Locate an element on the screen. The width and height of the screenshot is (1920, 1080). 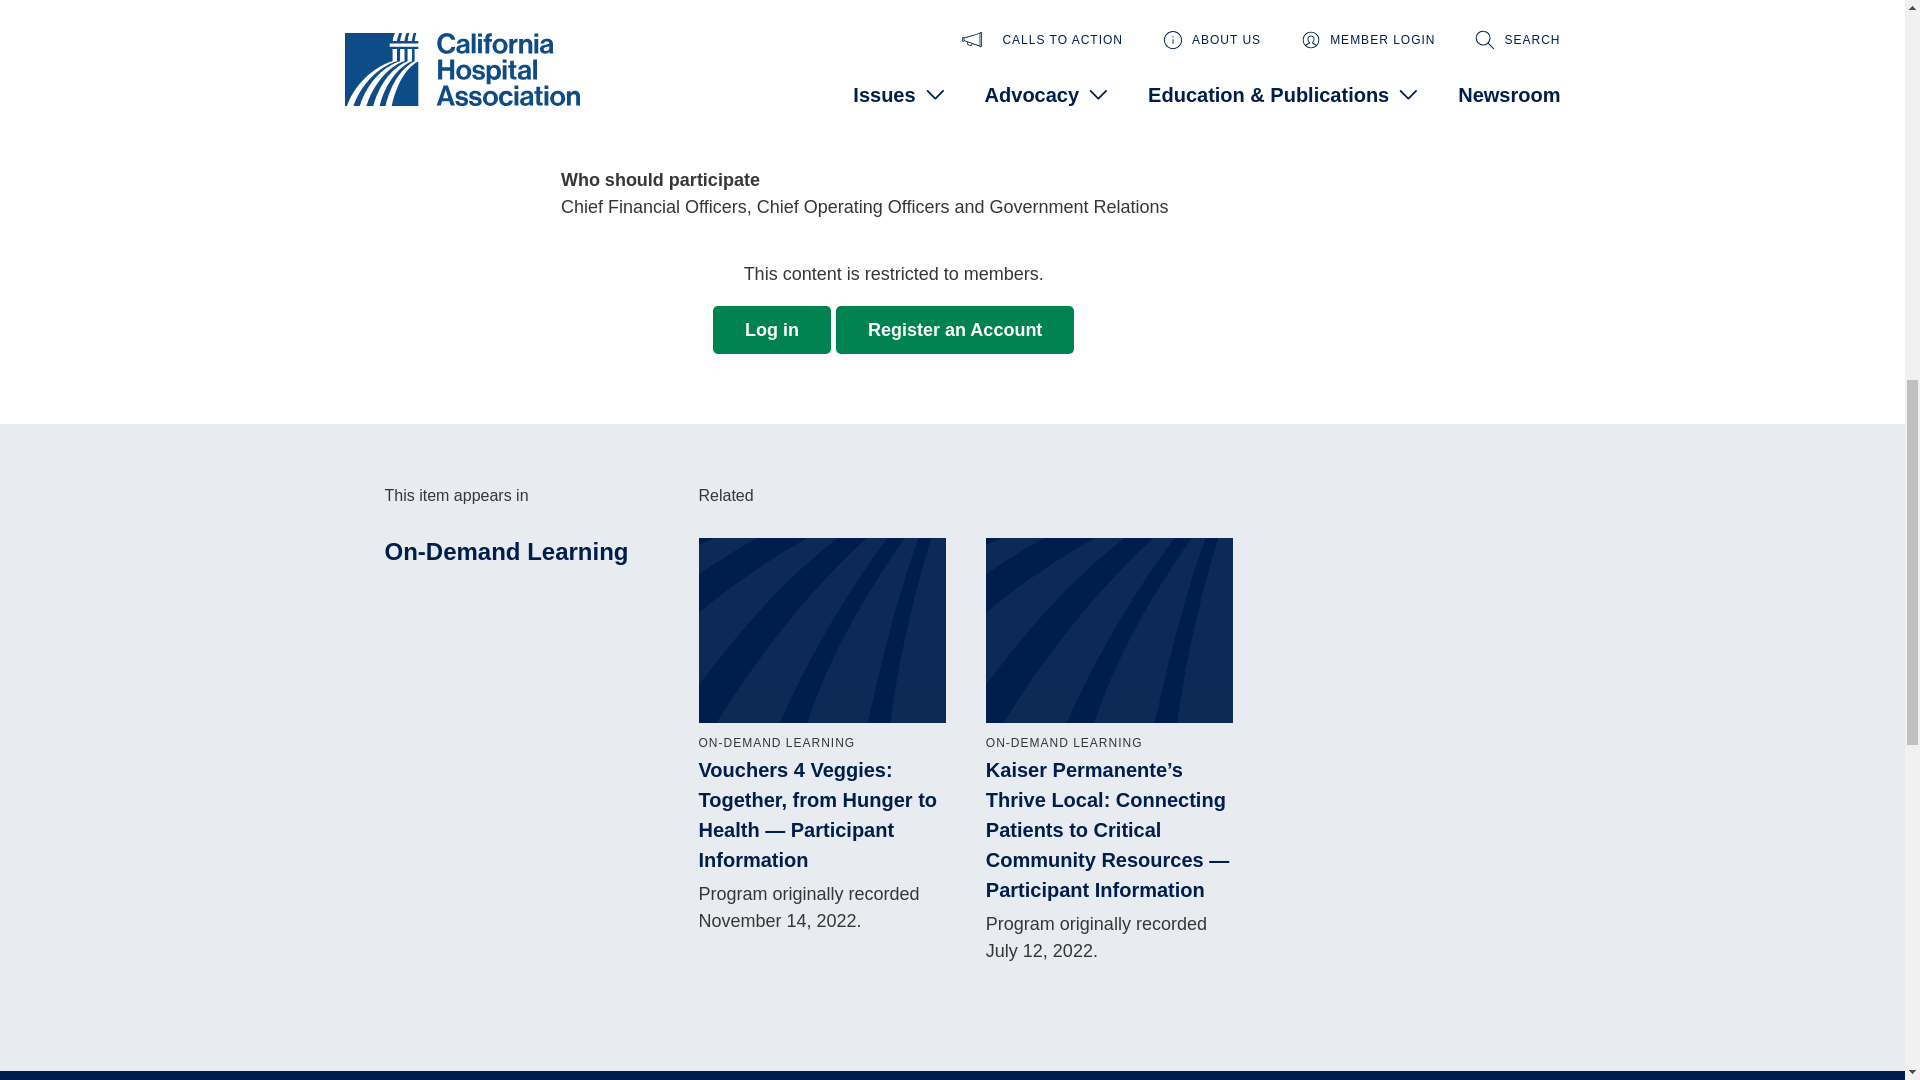
Log in is located at coordinates (772, 330).